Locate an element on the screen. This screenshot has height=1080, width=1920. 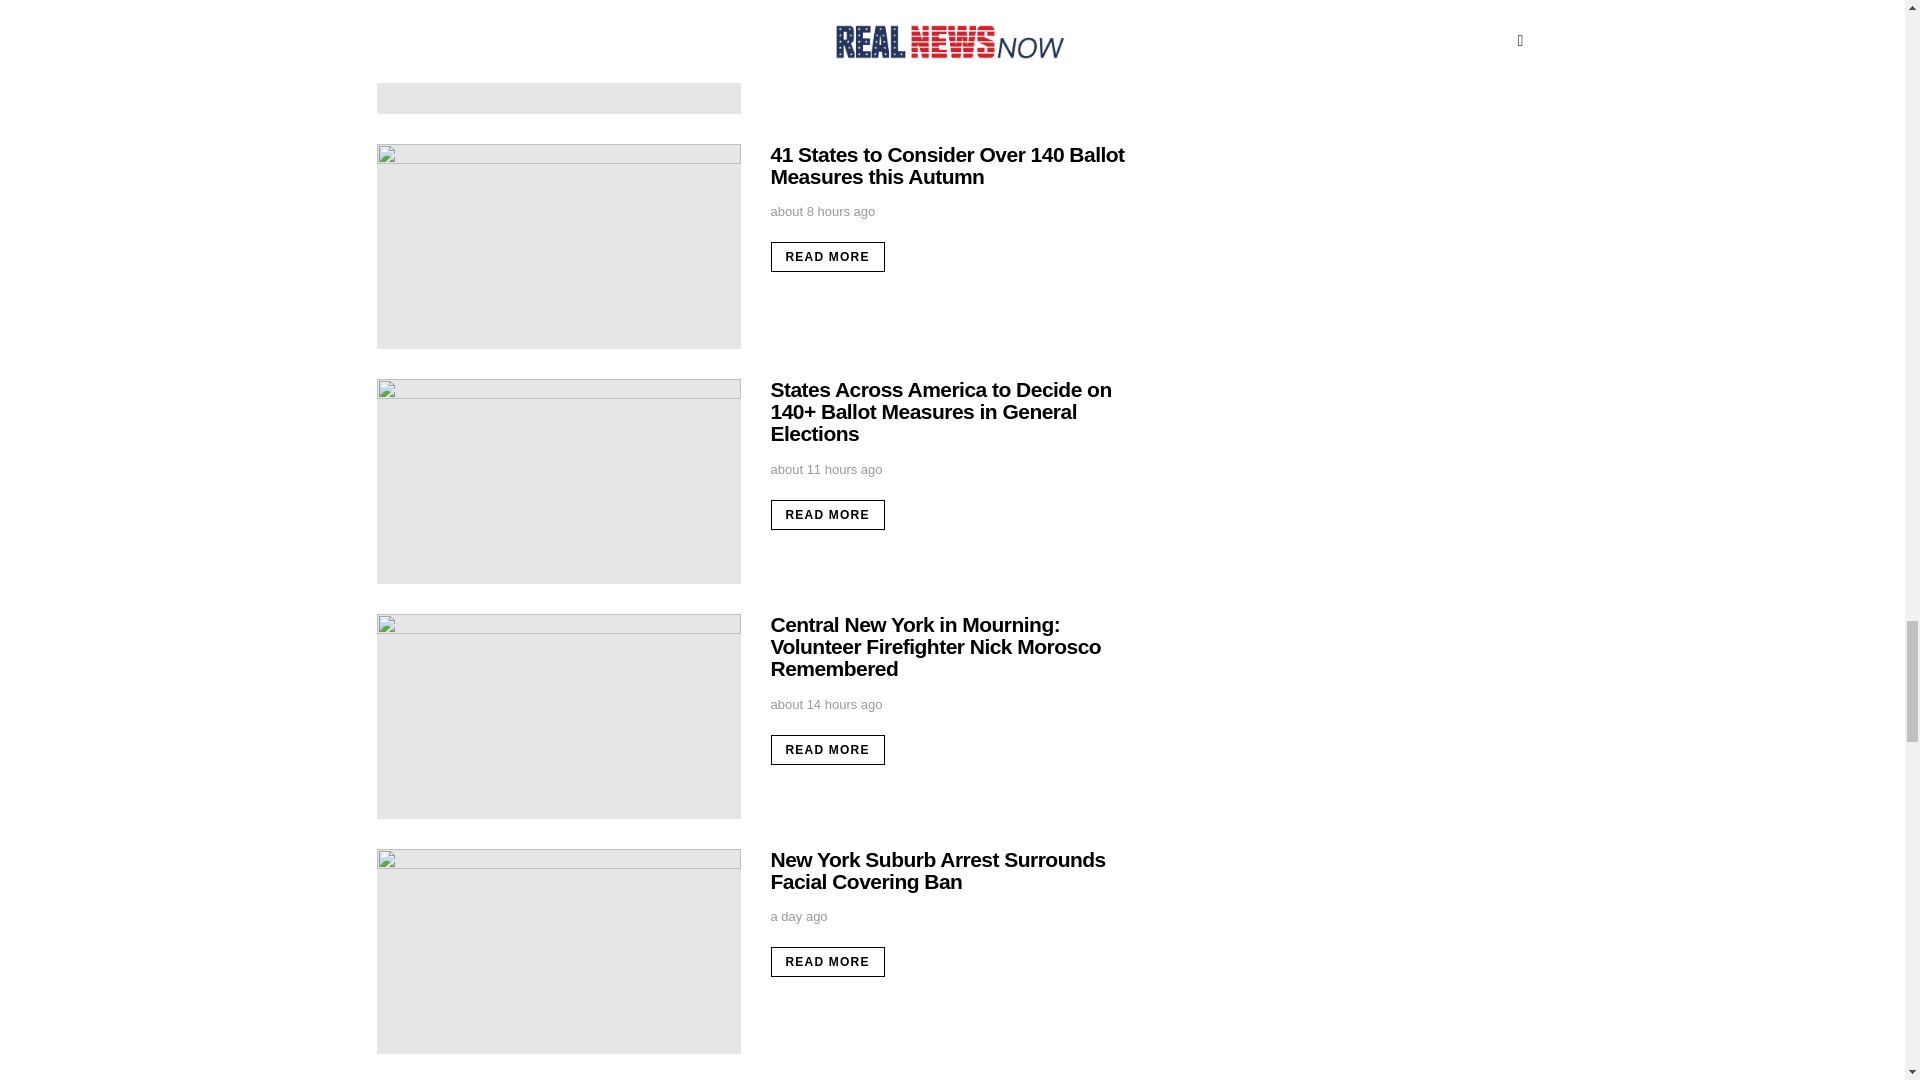
New York Suburb Arrest Surrounds Facial Covering Ban is located at coordinates (937, 870).